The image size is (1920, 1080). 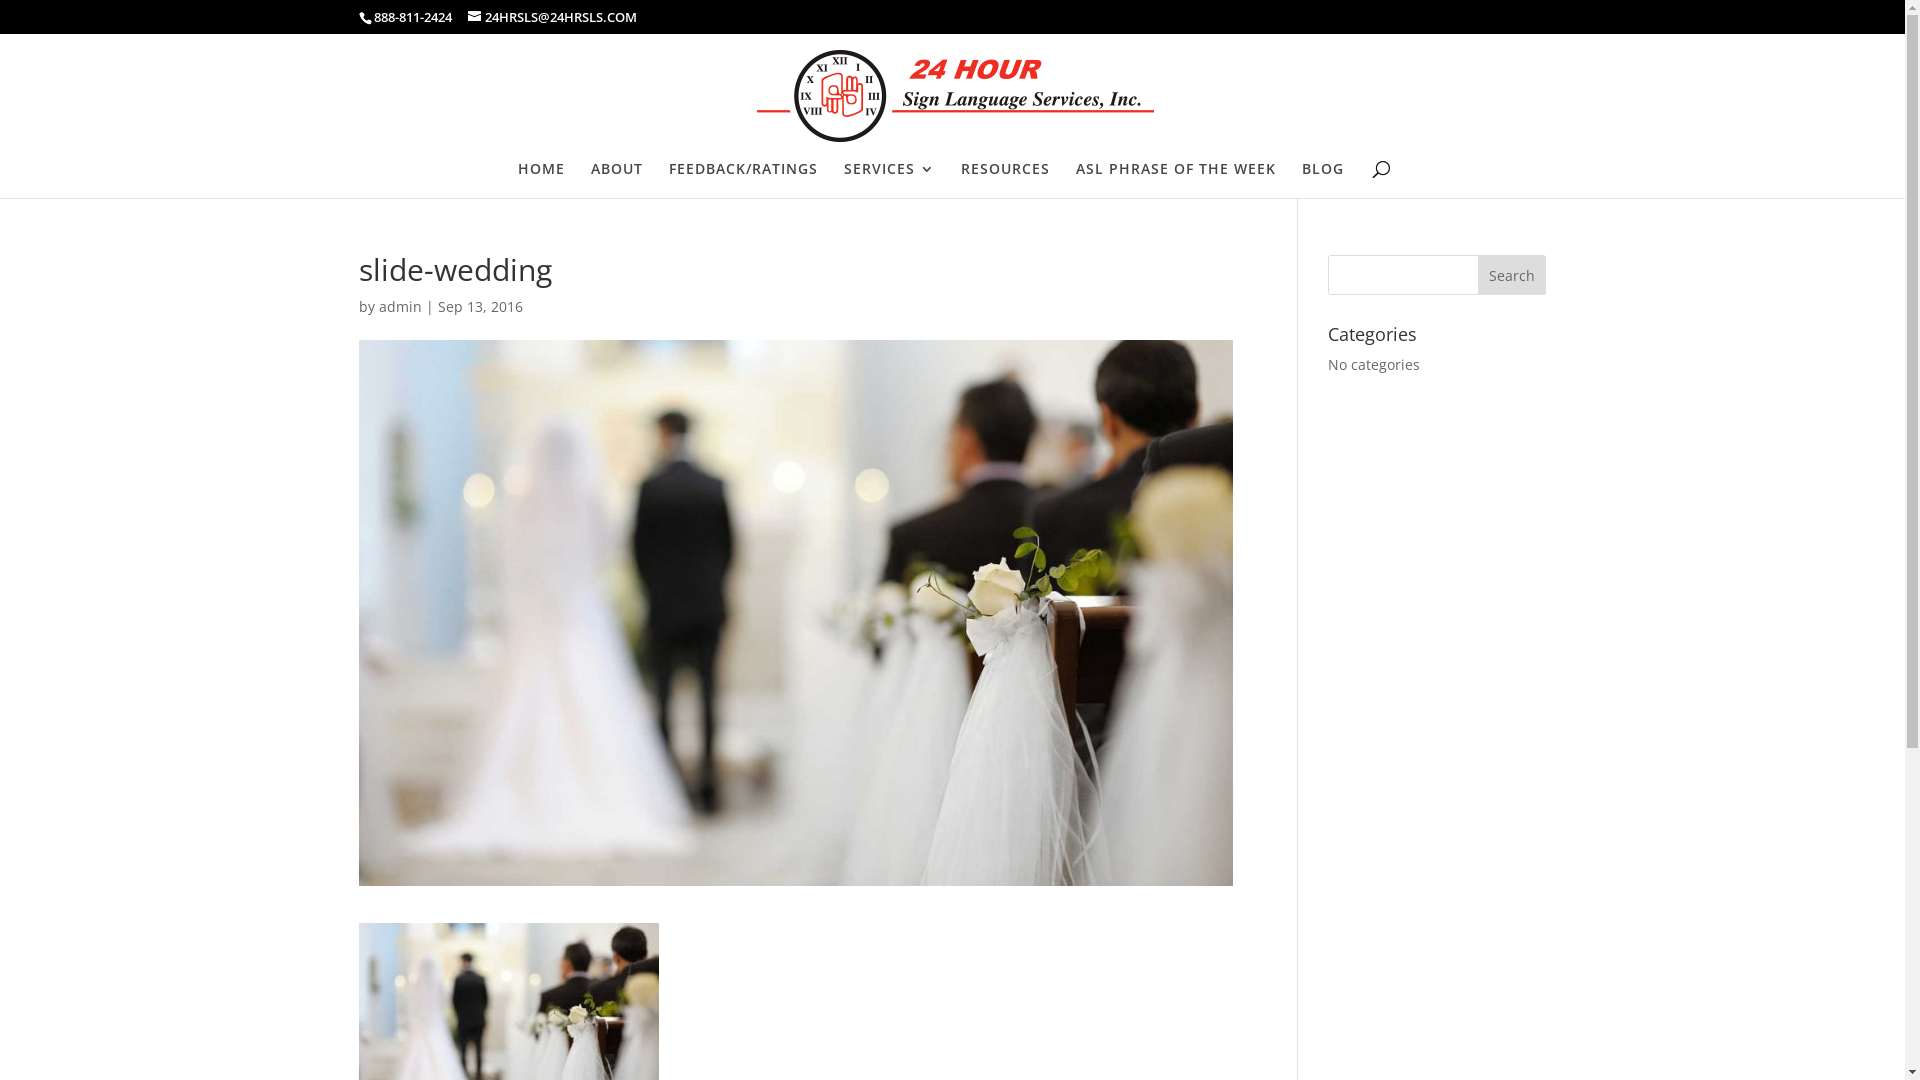 What do you see at coordinates (400, 306) in the screenshot?
I see `admin` at bounding box center [400, 306].